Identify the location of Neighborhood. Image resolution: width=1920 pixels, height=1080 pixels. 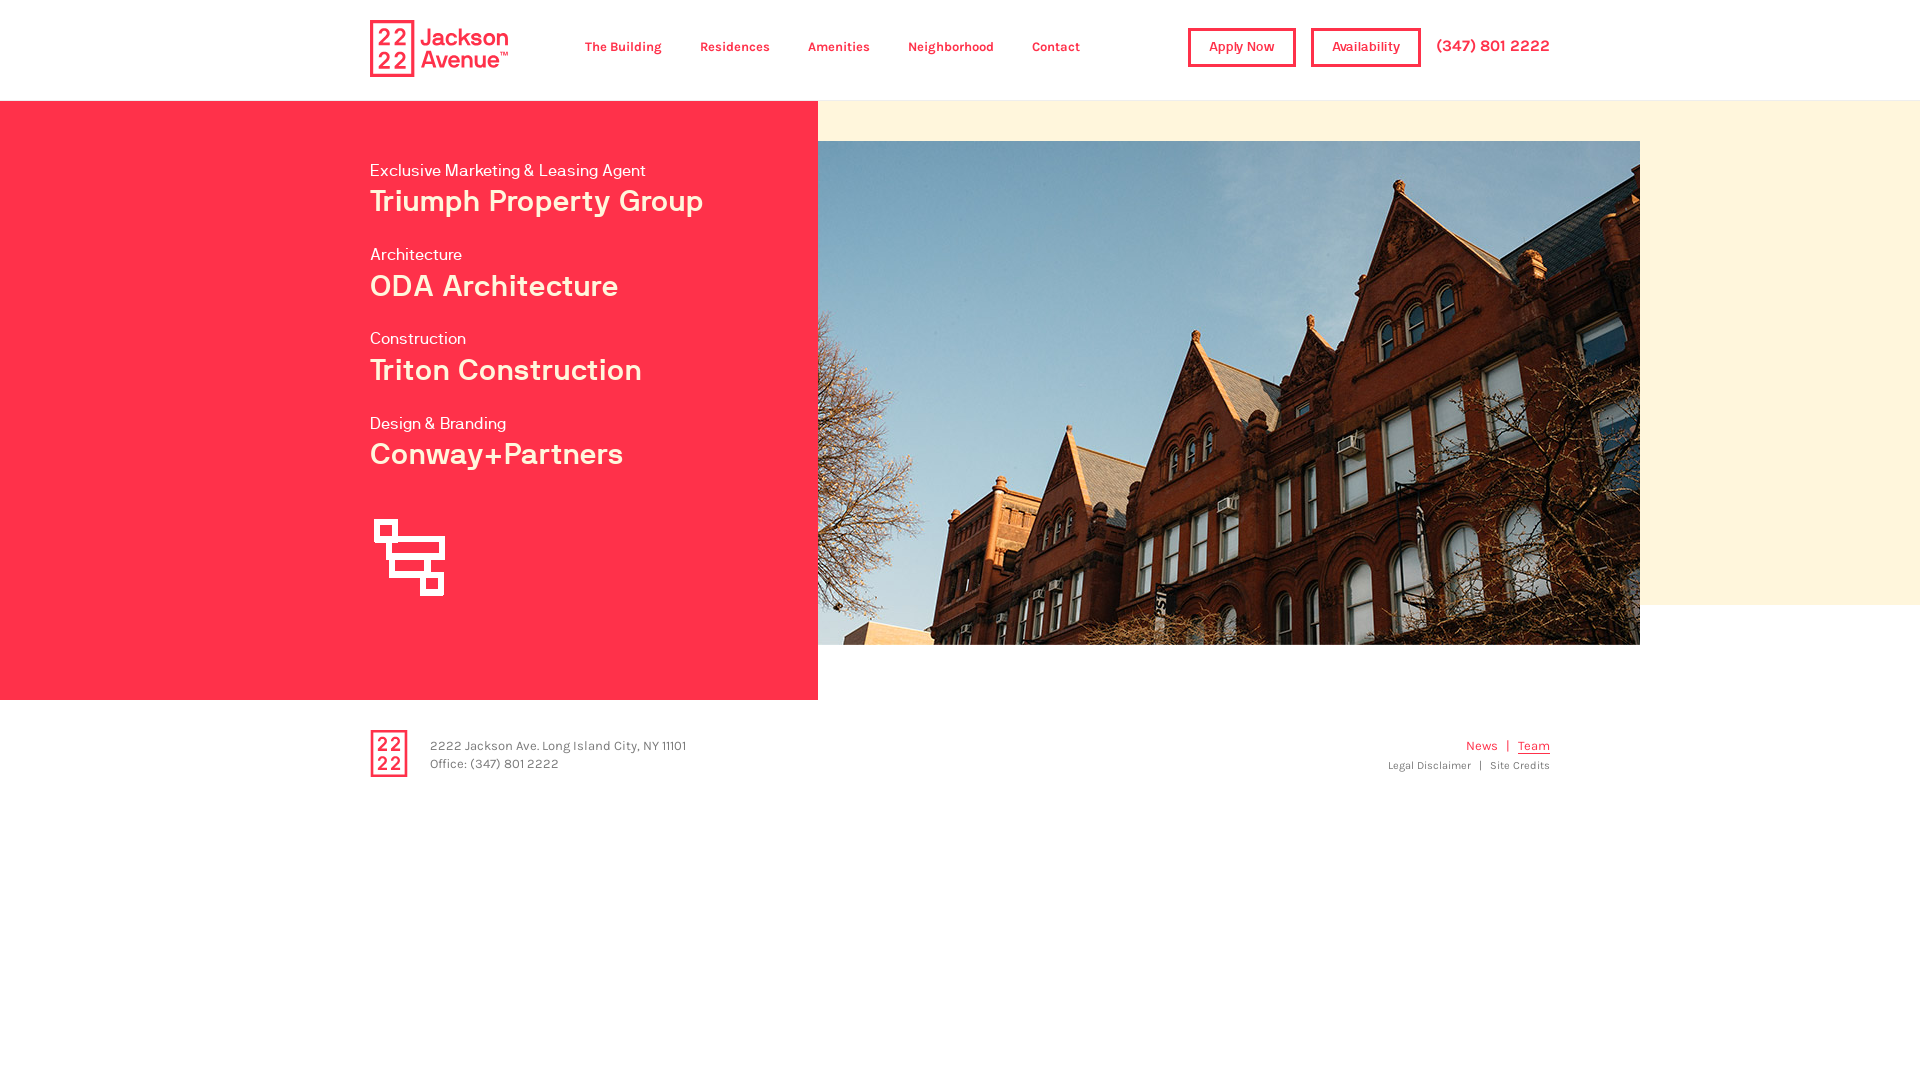
(951, 46).